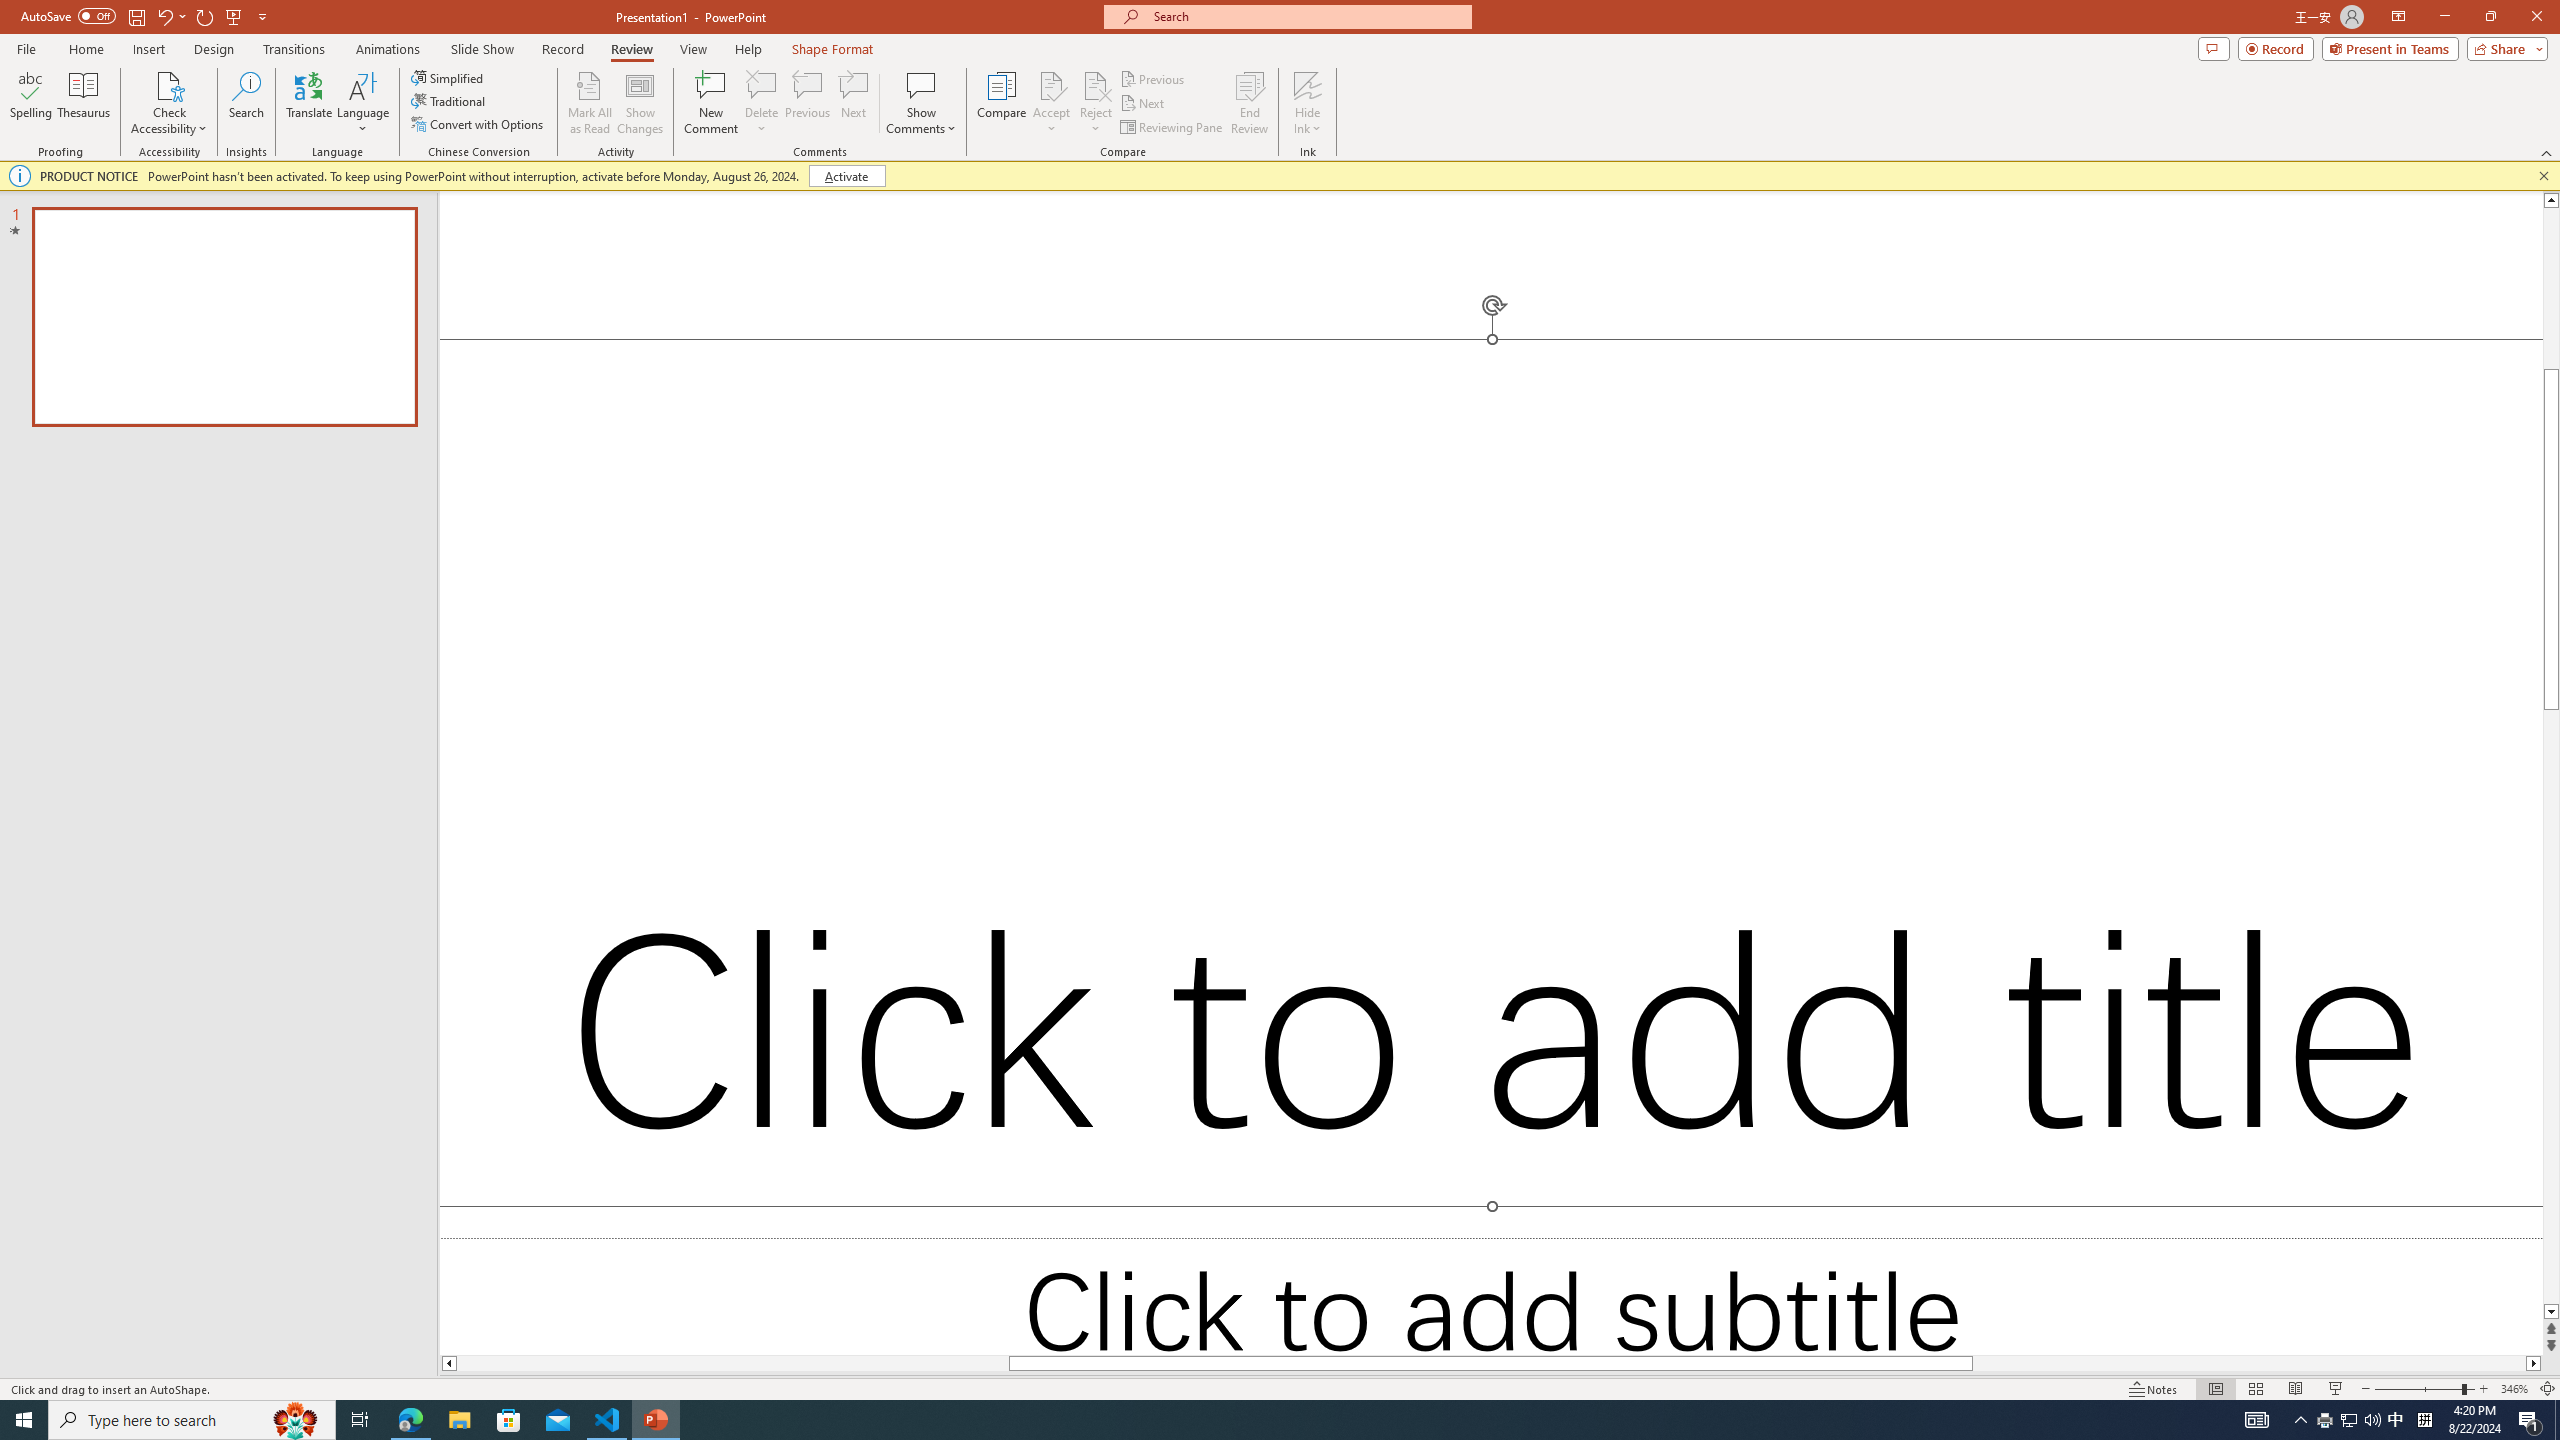 The image size is (2560, 1440). Describe the element at coordinates (710, 103) in the screenshot. I see `New Comment` at that location.